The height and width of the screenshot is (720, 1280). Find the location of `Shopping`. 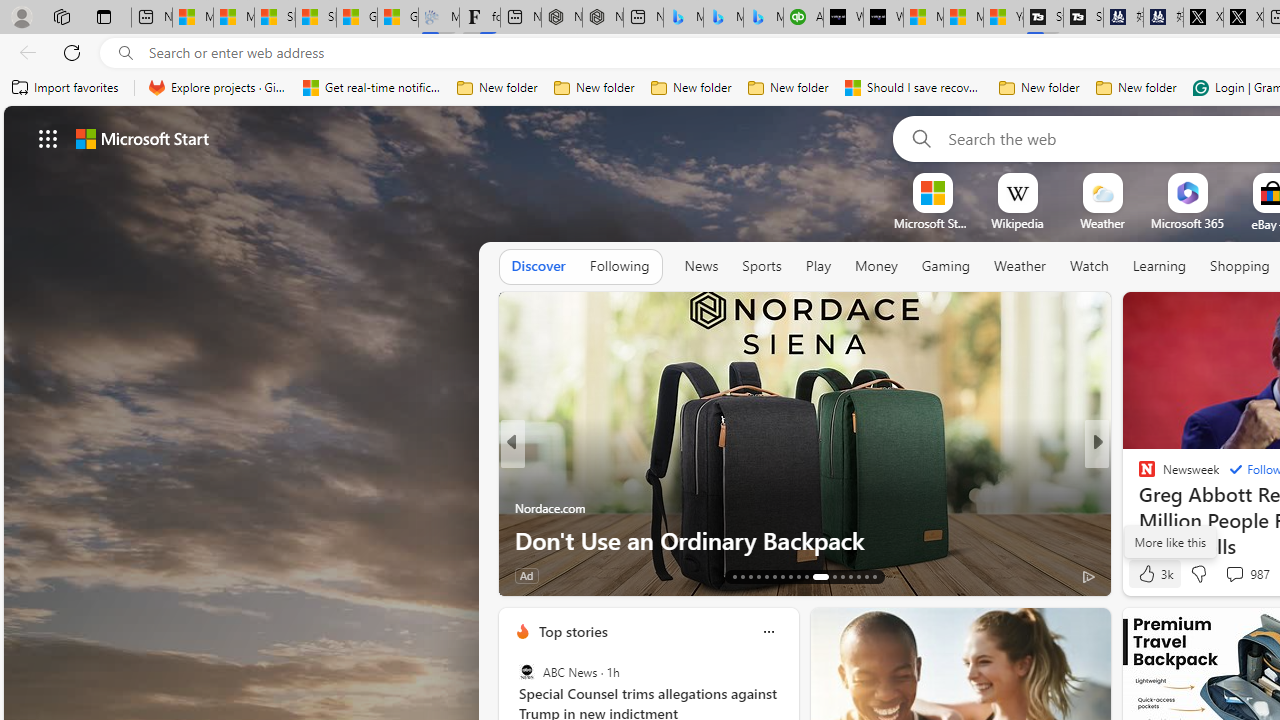

Shopping is located at coordinates (1240, 266).